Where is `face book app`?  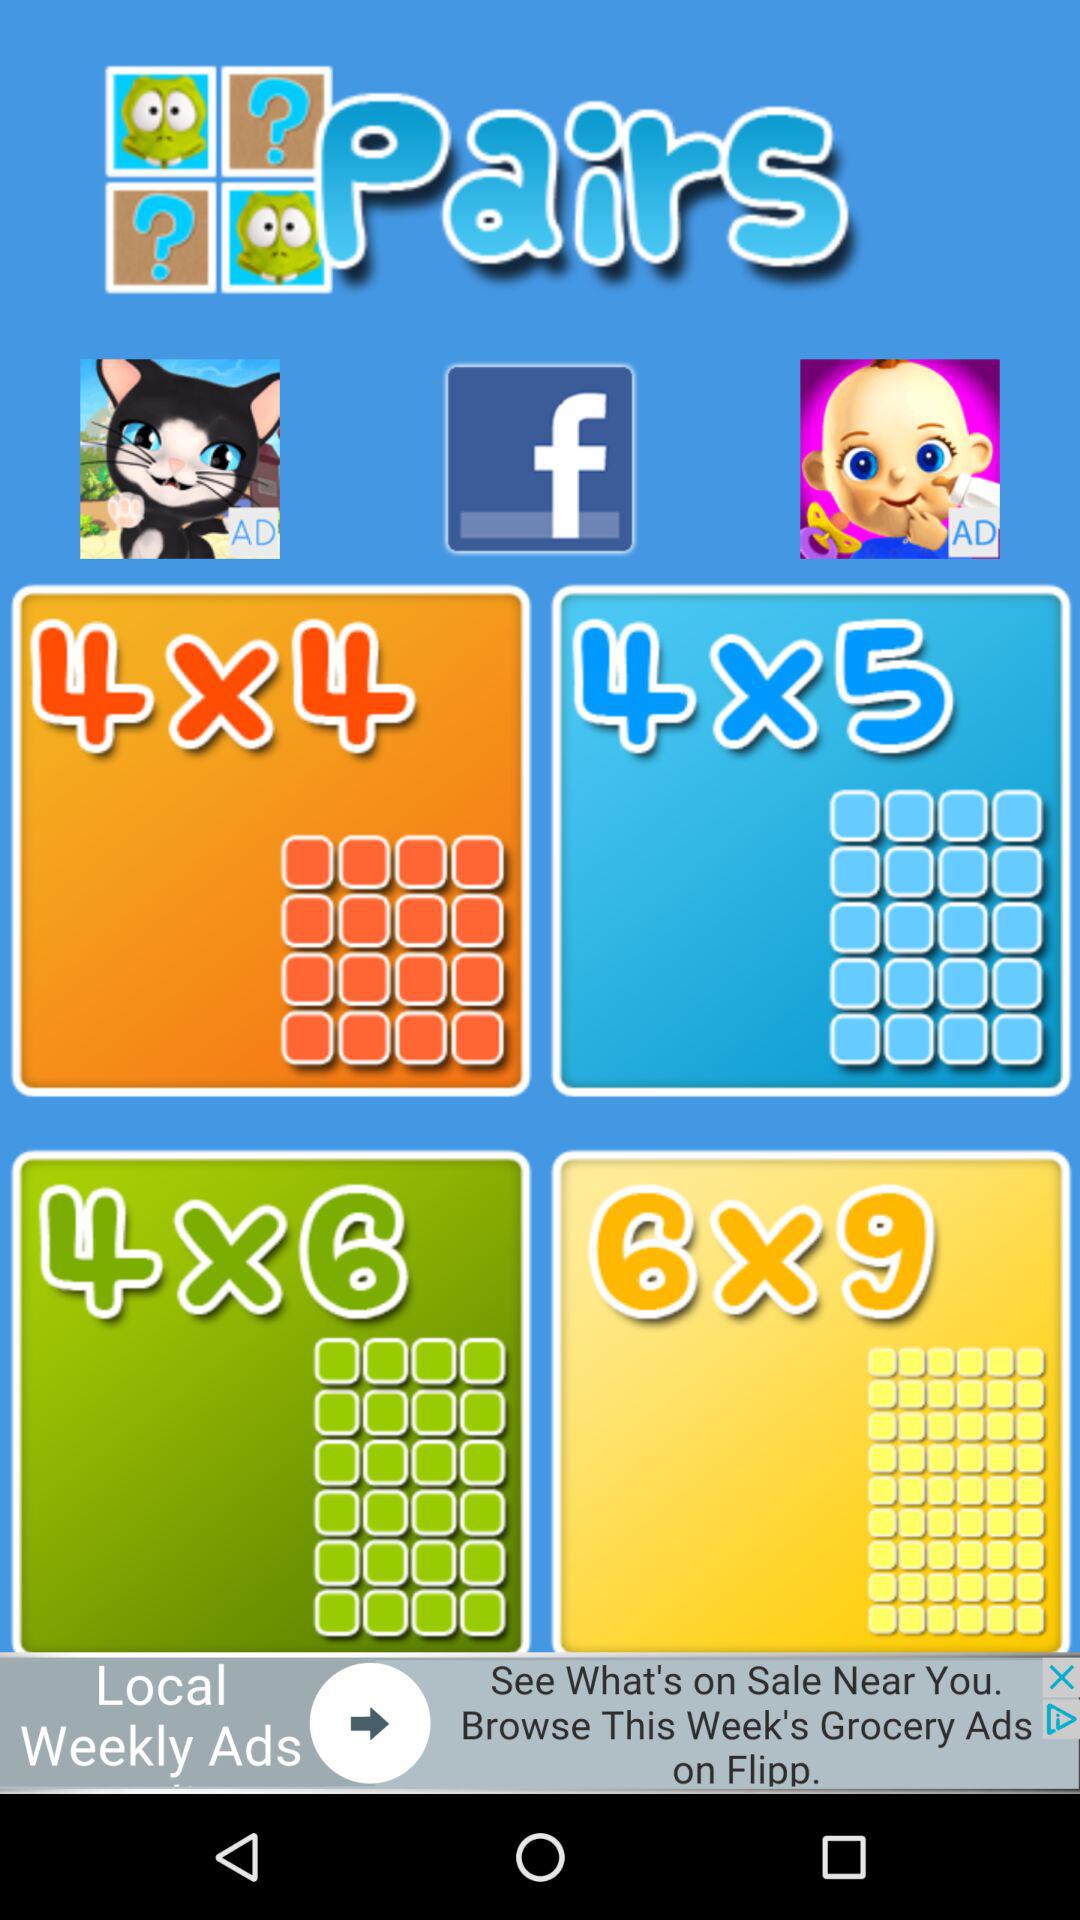 face book app is located at coordinates (540, 458).